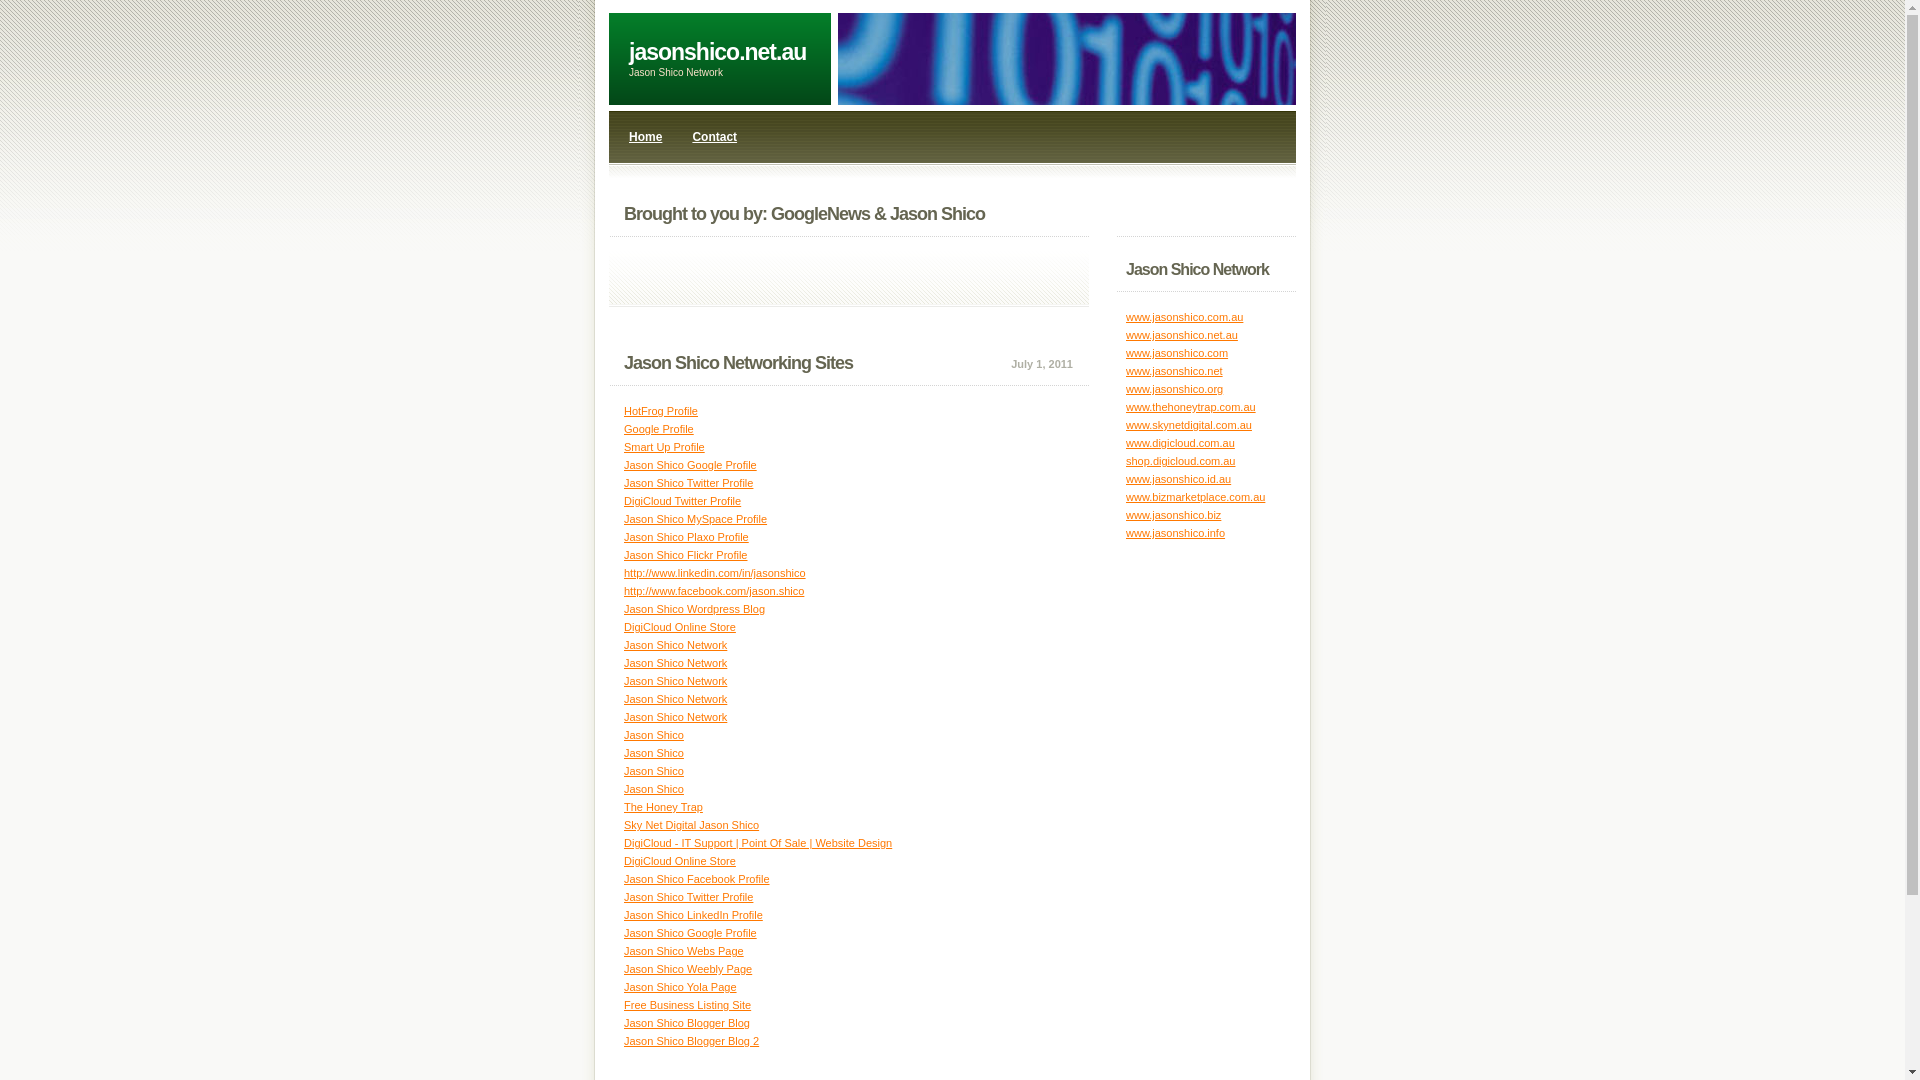 Image resolution: width=1920 pixels, height=1080 pixels. I want to click on Jason Shico Network, so click(676, 681).